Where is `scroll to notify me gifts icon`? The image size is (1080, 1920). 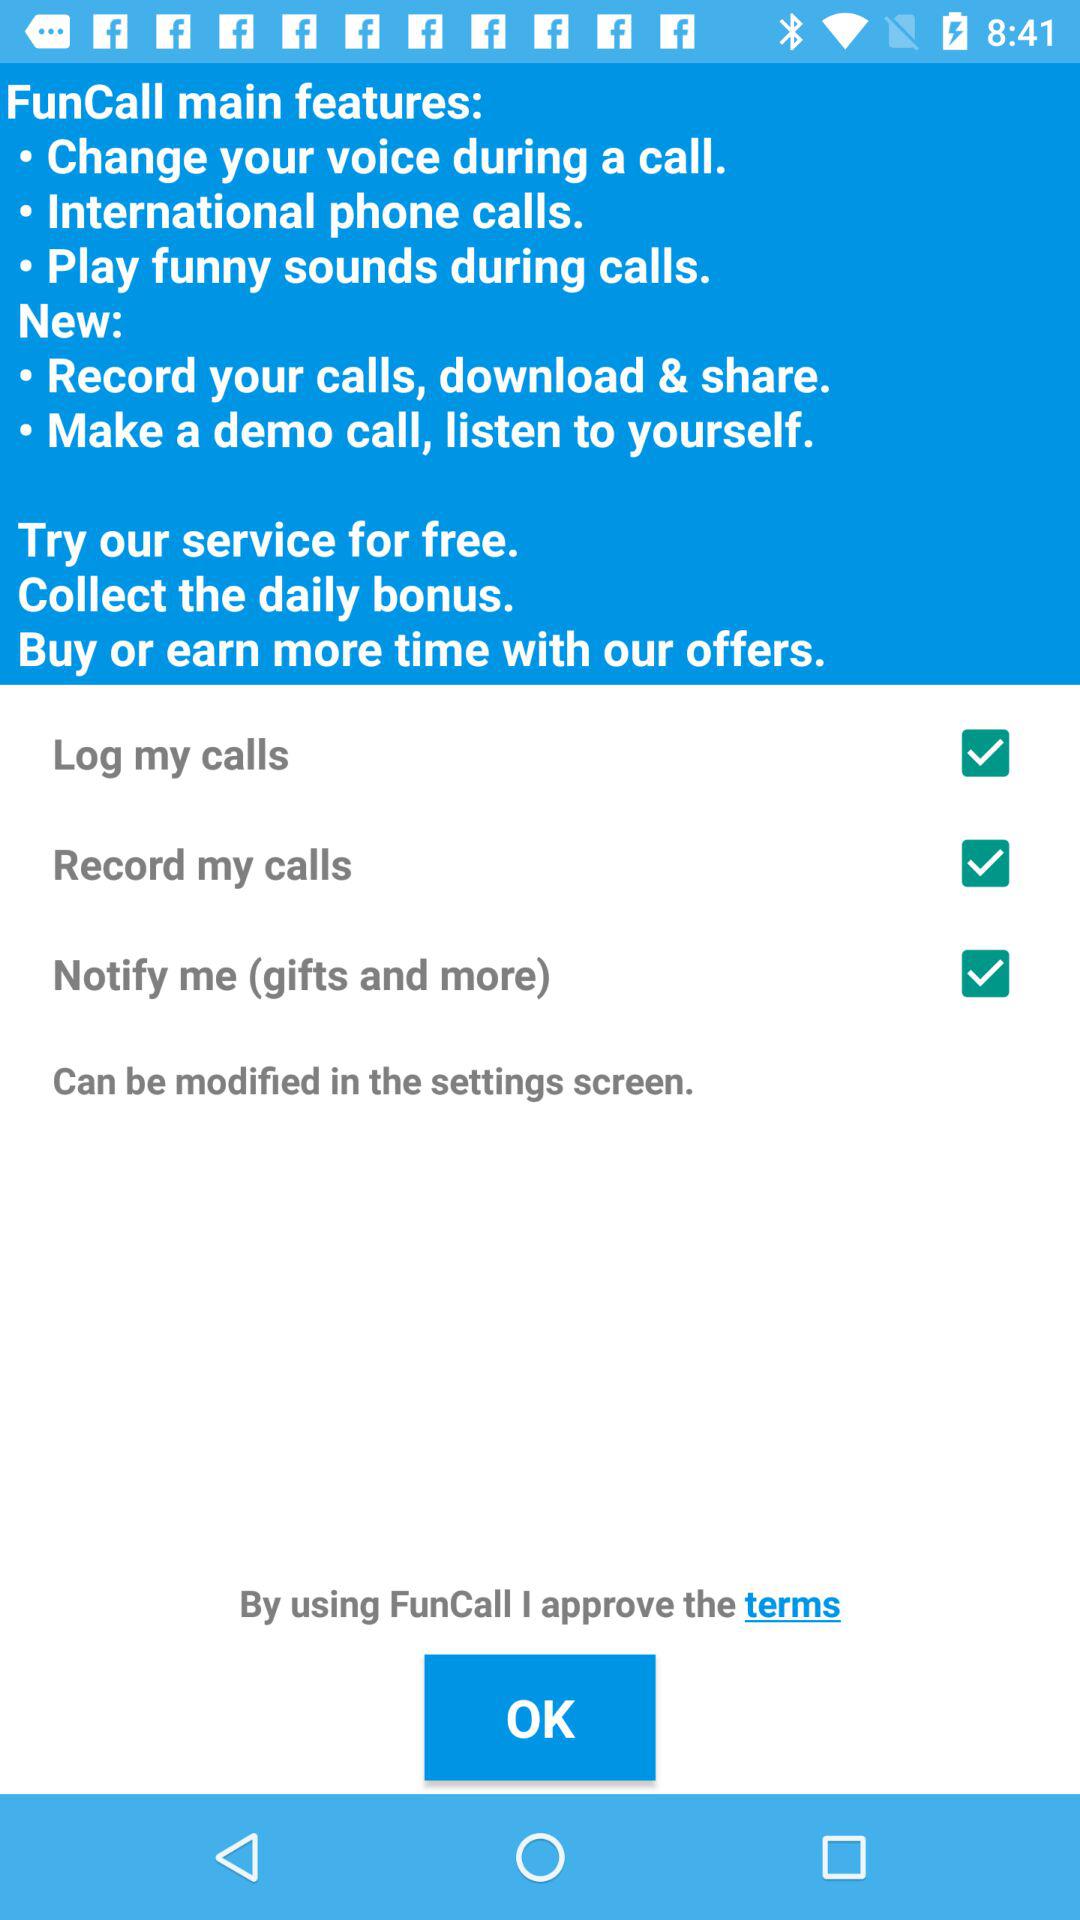 scroll to notify me gifts icon is located at coordinates (540, 973).